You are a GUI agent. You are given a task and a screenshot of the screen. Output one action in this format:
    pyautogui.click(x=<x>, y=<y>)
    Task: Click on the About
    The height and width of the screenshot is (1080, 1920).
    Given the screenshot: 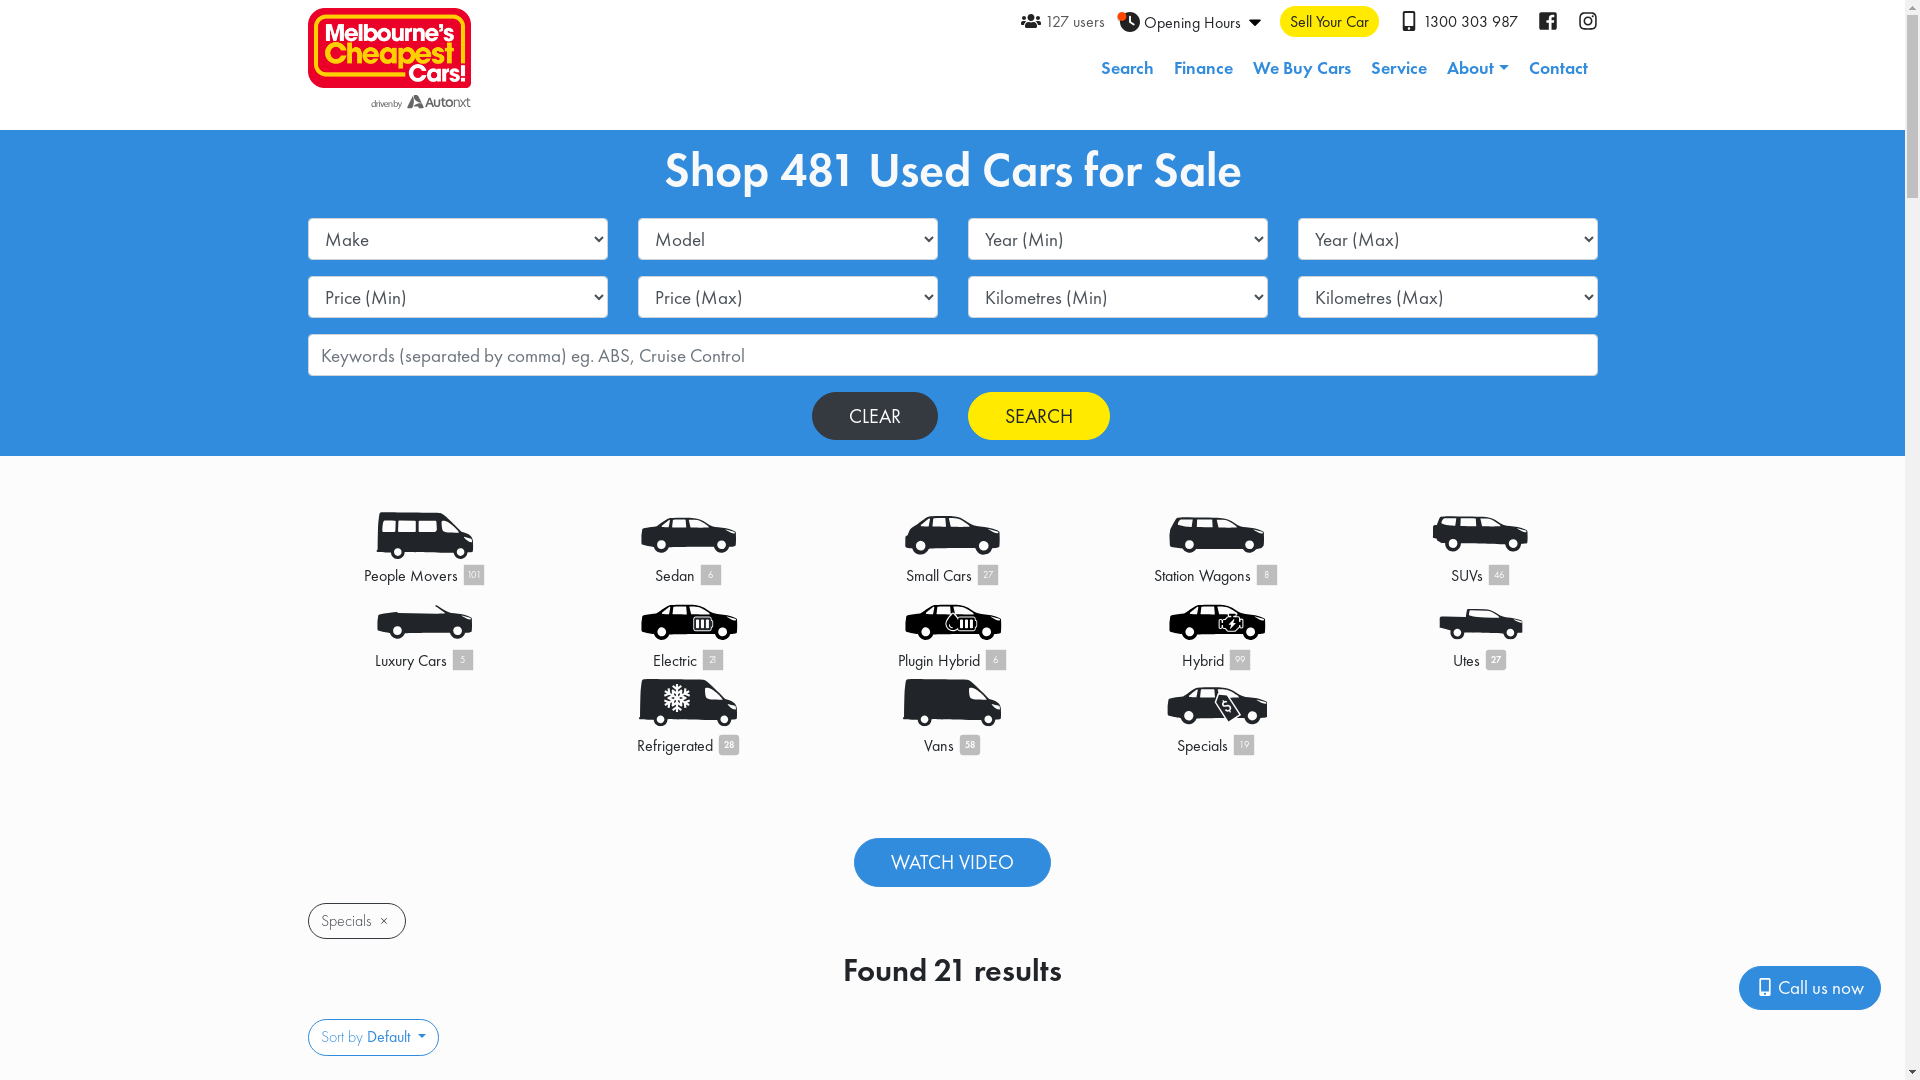 What is the action you would take?
    pyautogui.click(x=1478, y=68)
    